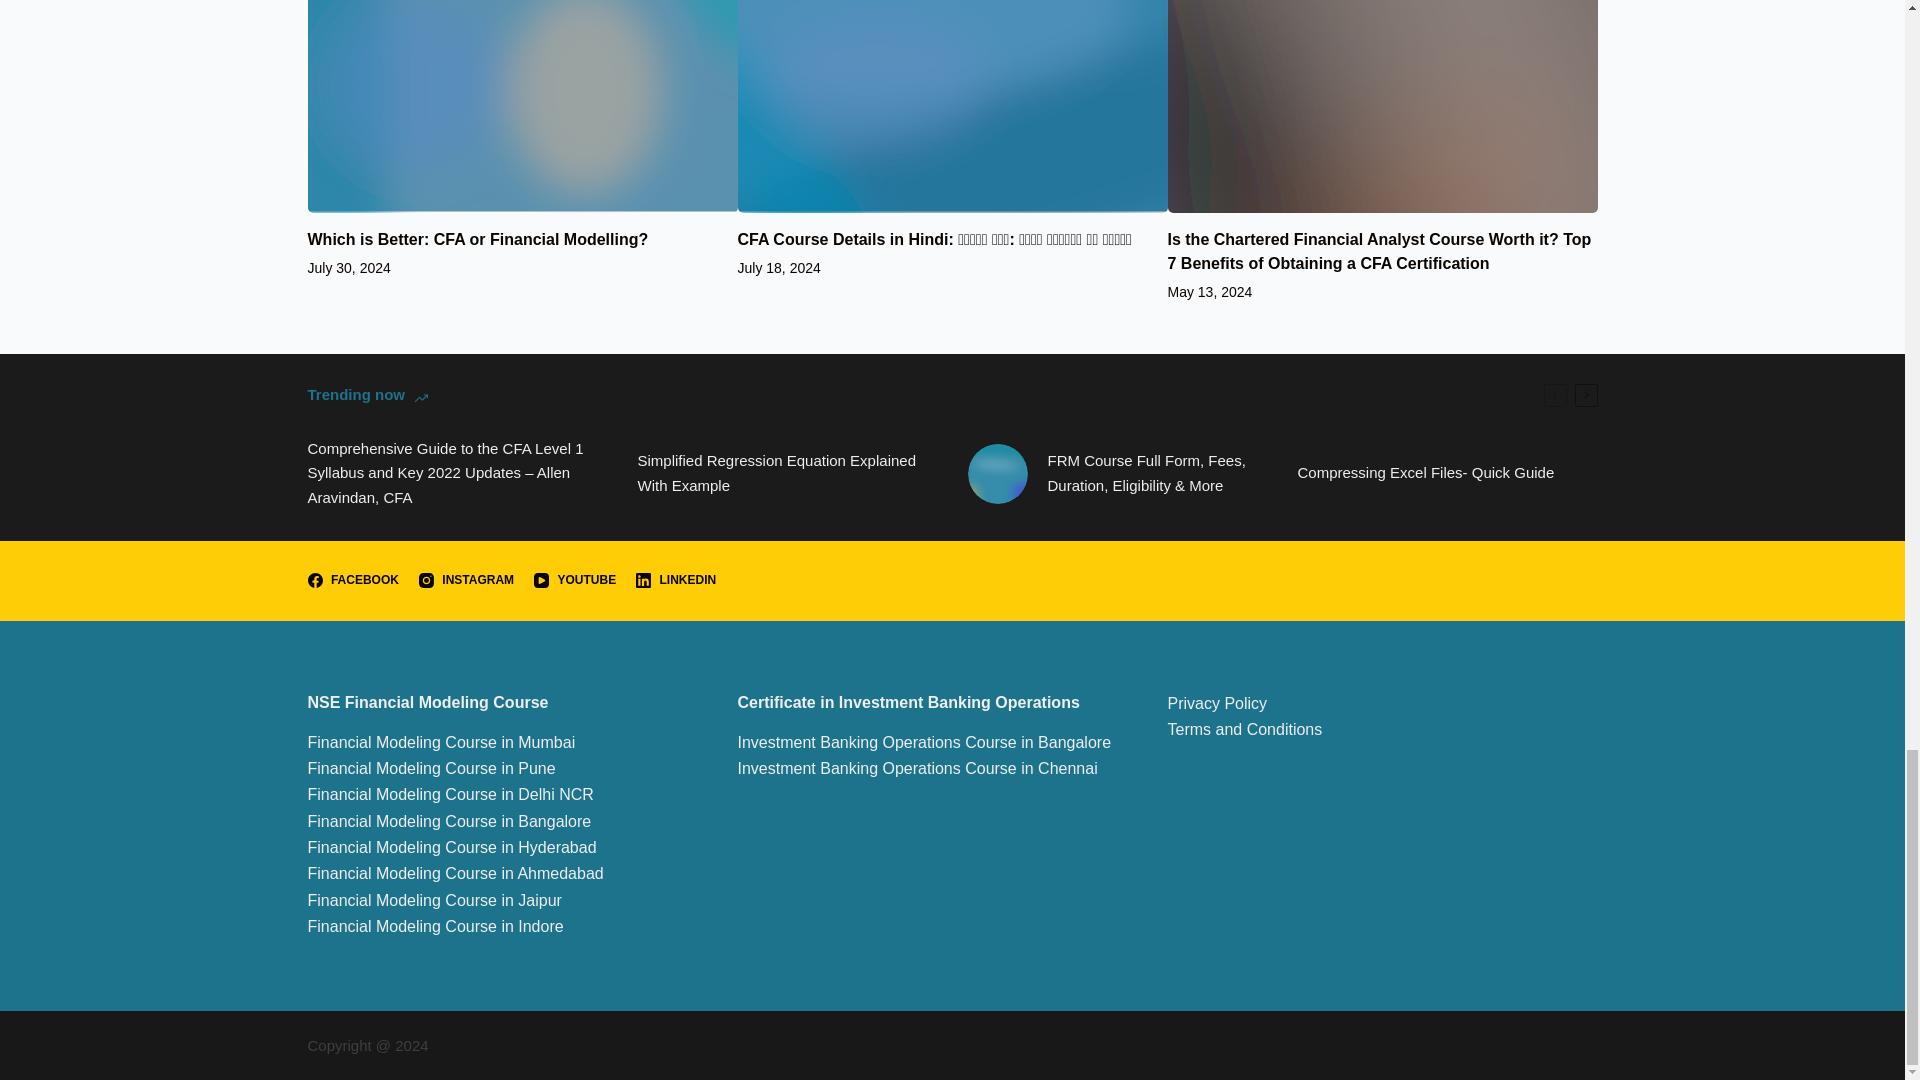 This screenshot has width=1920, height=1080. I want to click on Simplified Regression Equation Explained With Example, so click(788, 474).